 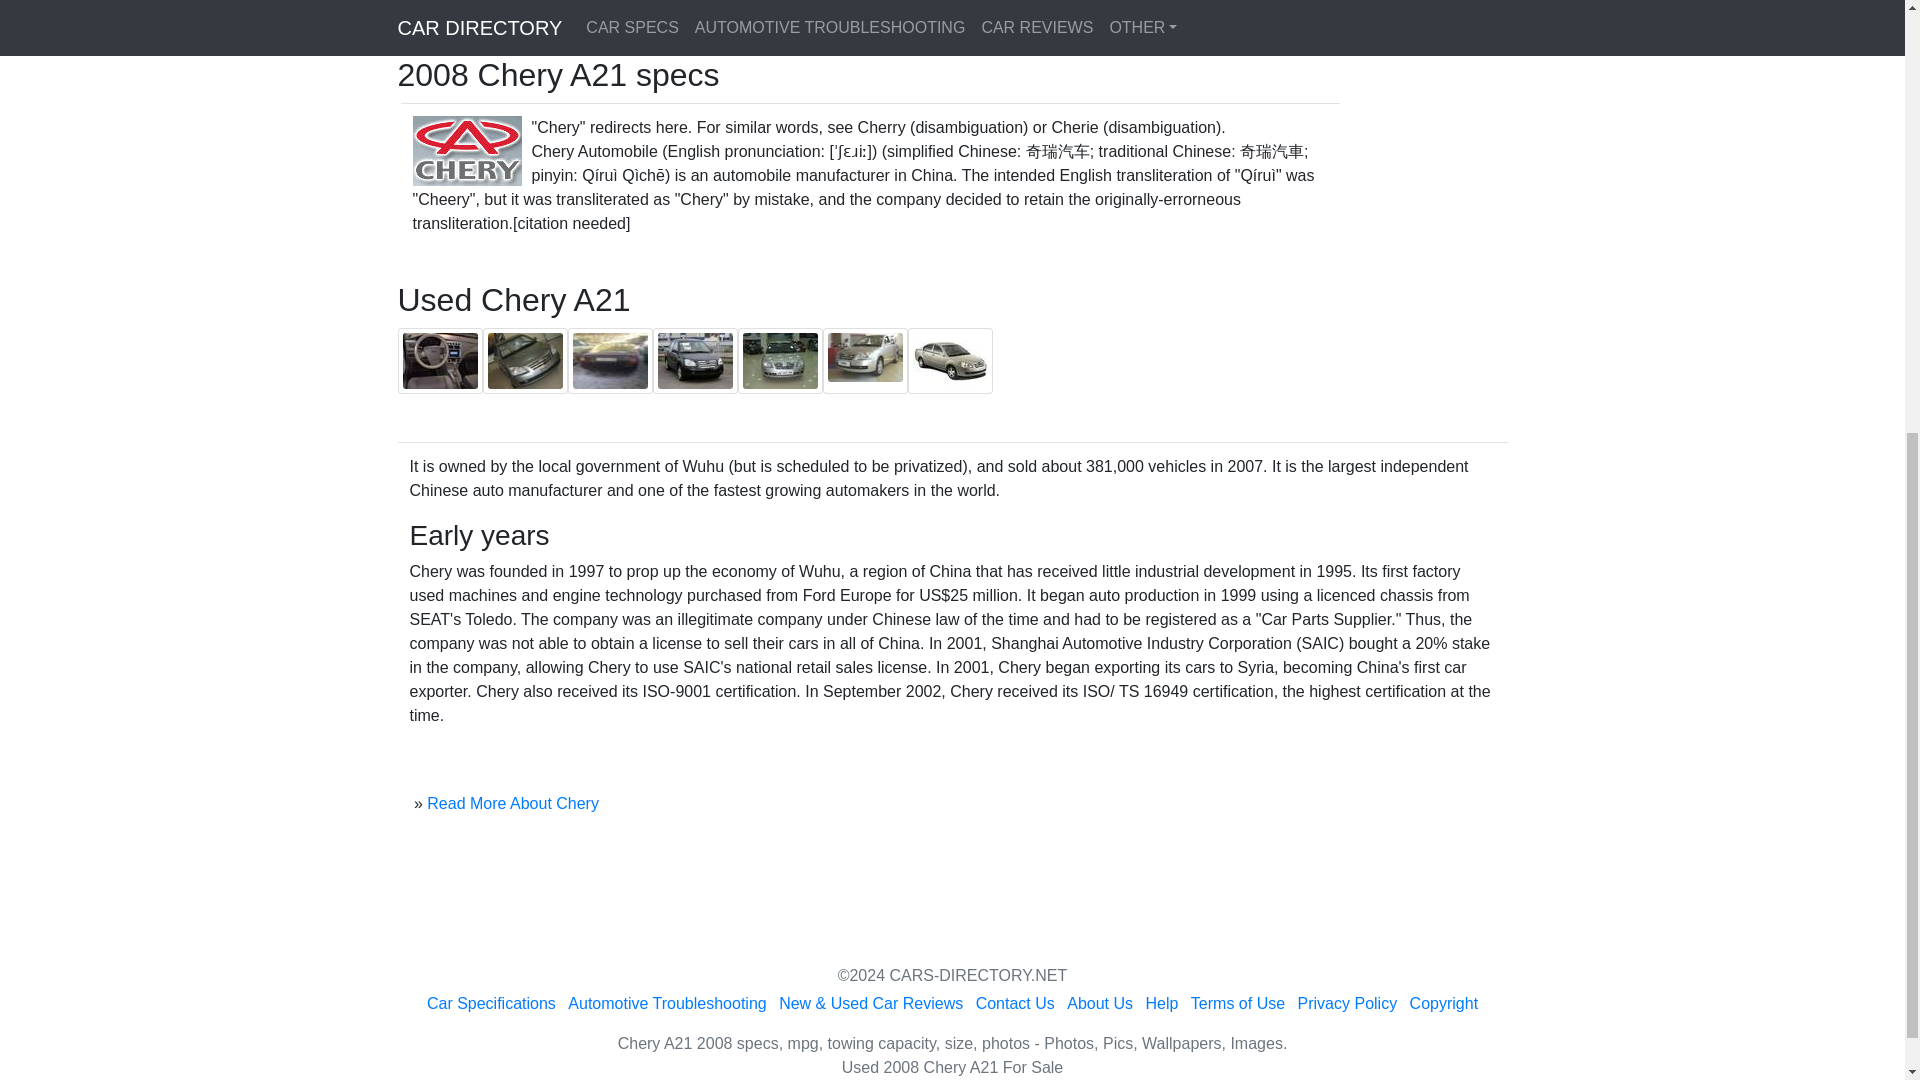 What do you see at coordinates (1351, 12) in the screenshot?
I see `Report to Moderator` at bounding box center [1351, 12].